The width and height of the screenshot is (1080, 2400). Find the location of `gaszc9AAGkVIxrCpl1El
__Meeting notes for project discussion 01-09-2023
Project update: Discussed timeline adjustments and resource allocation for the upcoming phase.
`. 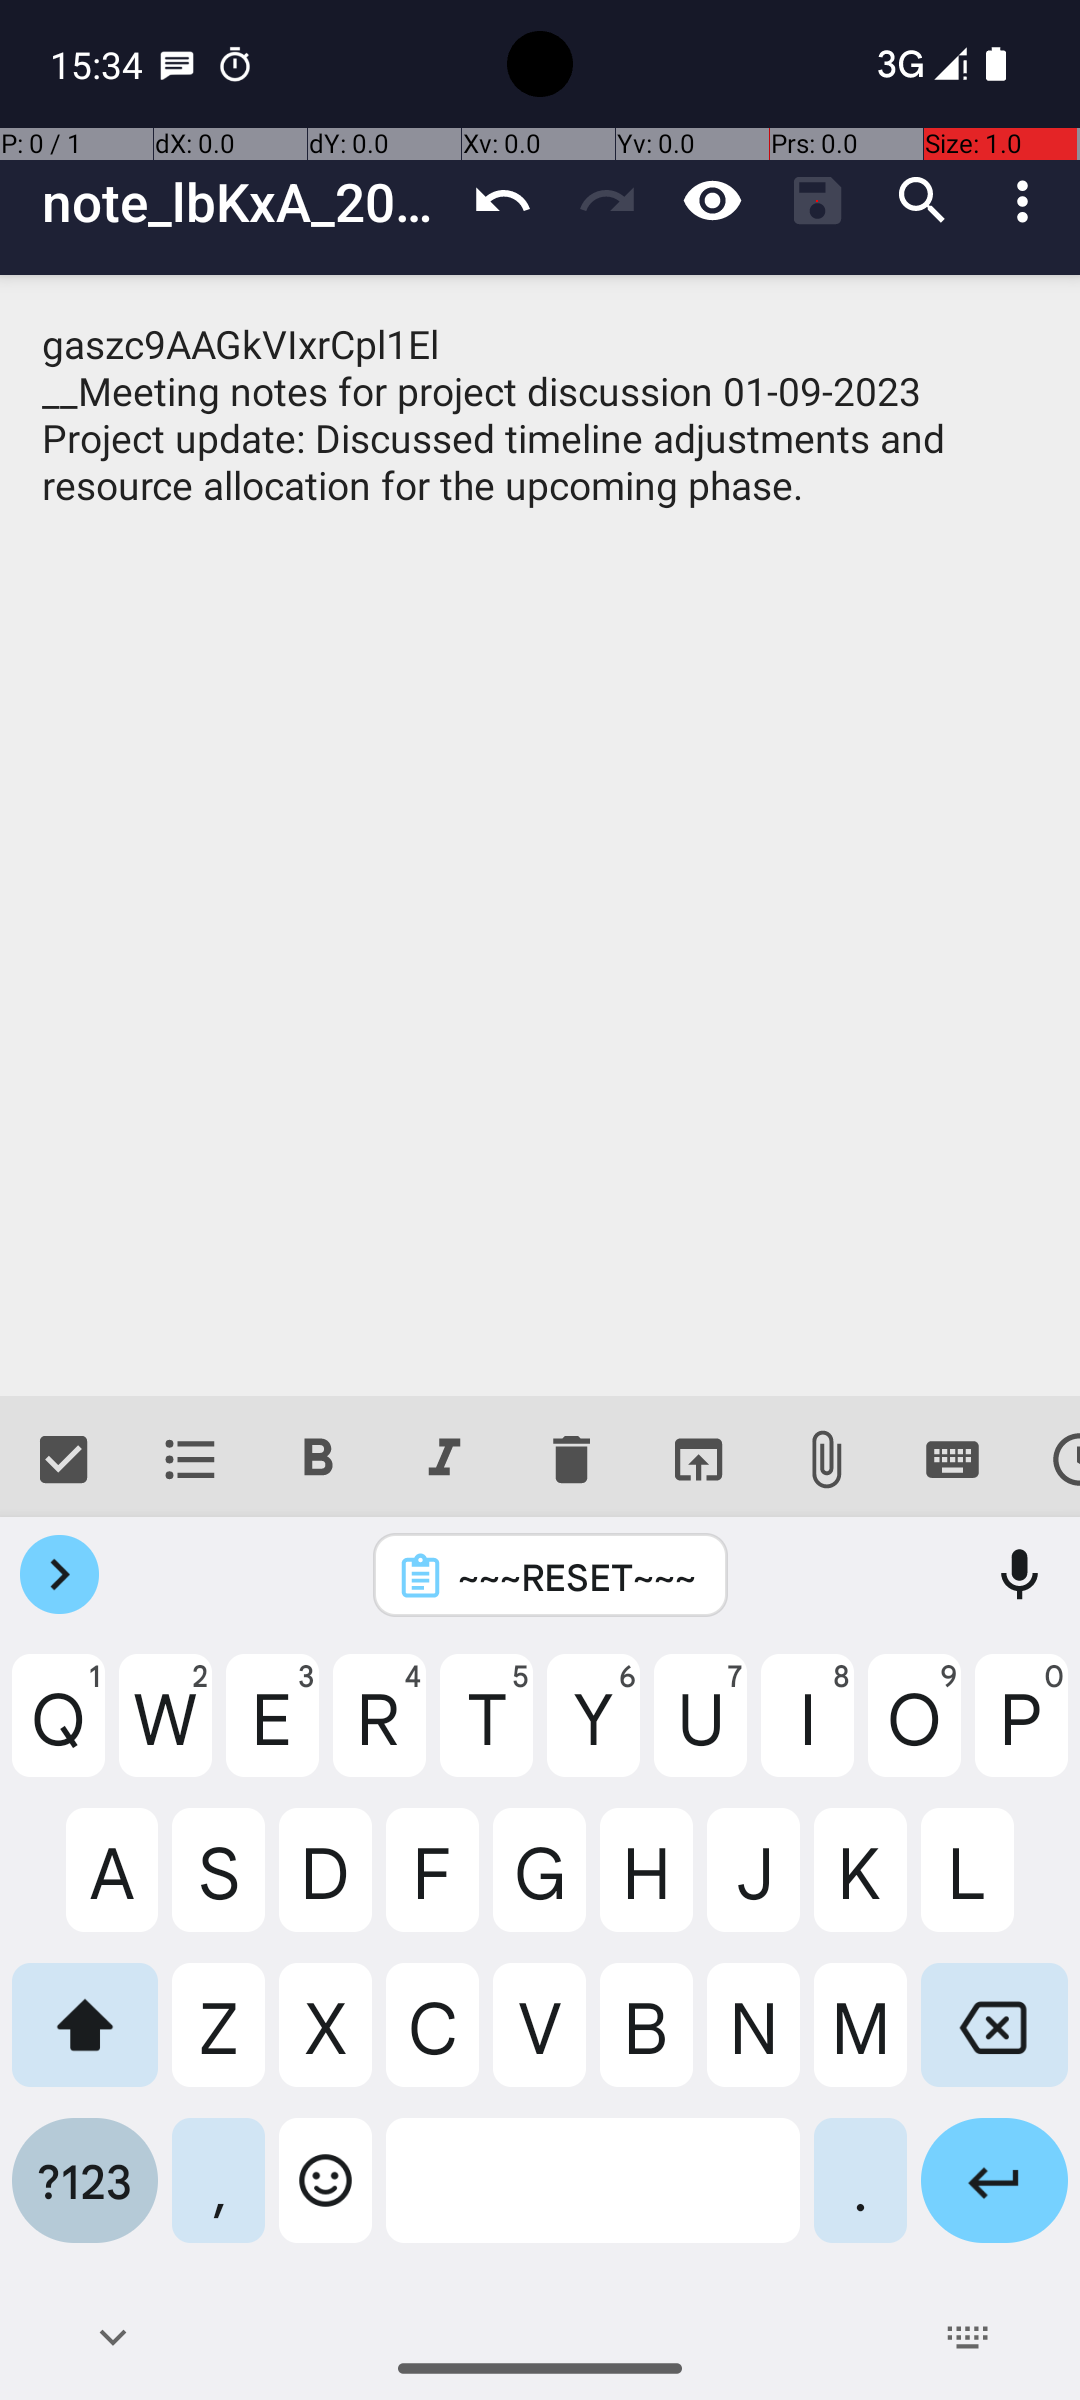

gaszc9AAGkVIxrCpl1El
__Meeting notes for project discussion 01-09-2023
Project update: Discussed timeline adjustments and resource allocation for the upcoming phase.
 is located at coordinates (540, 836).